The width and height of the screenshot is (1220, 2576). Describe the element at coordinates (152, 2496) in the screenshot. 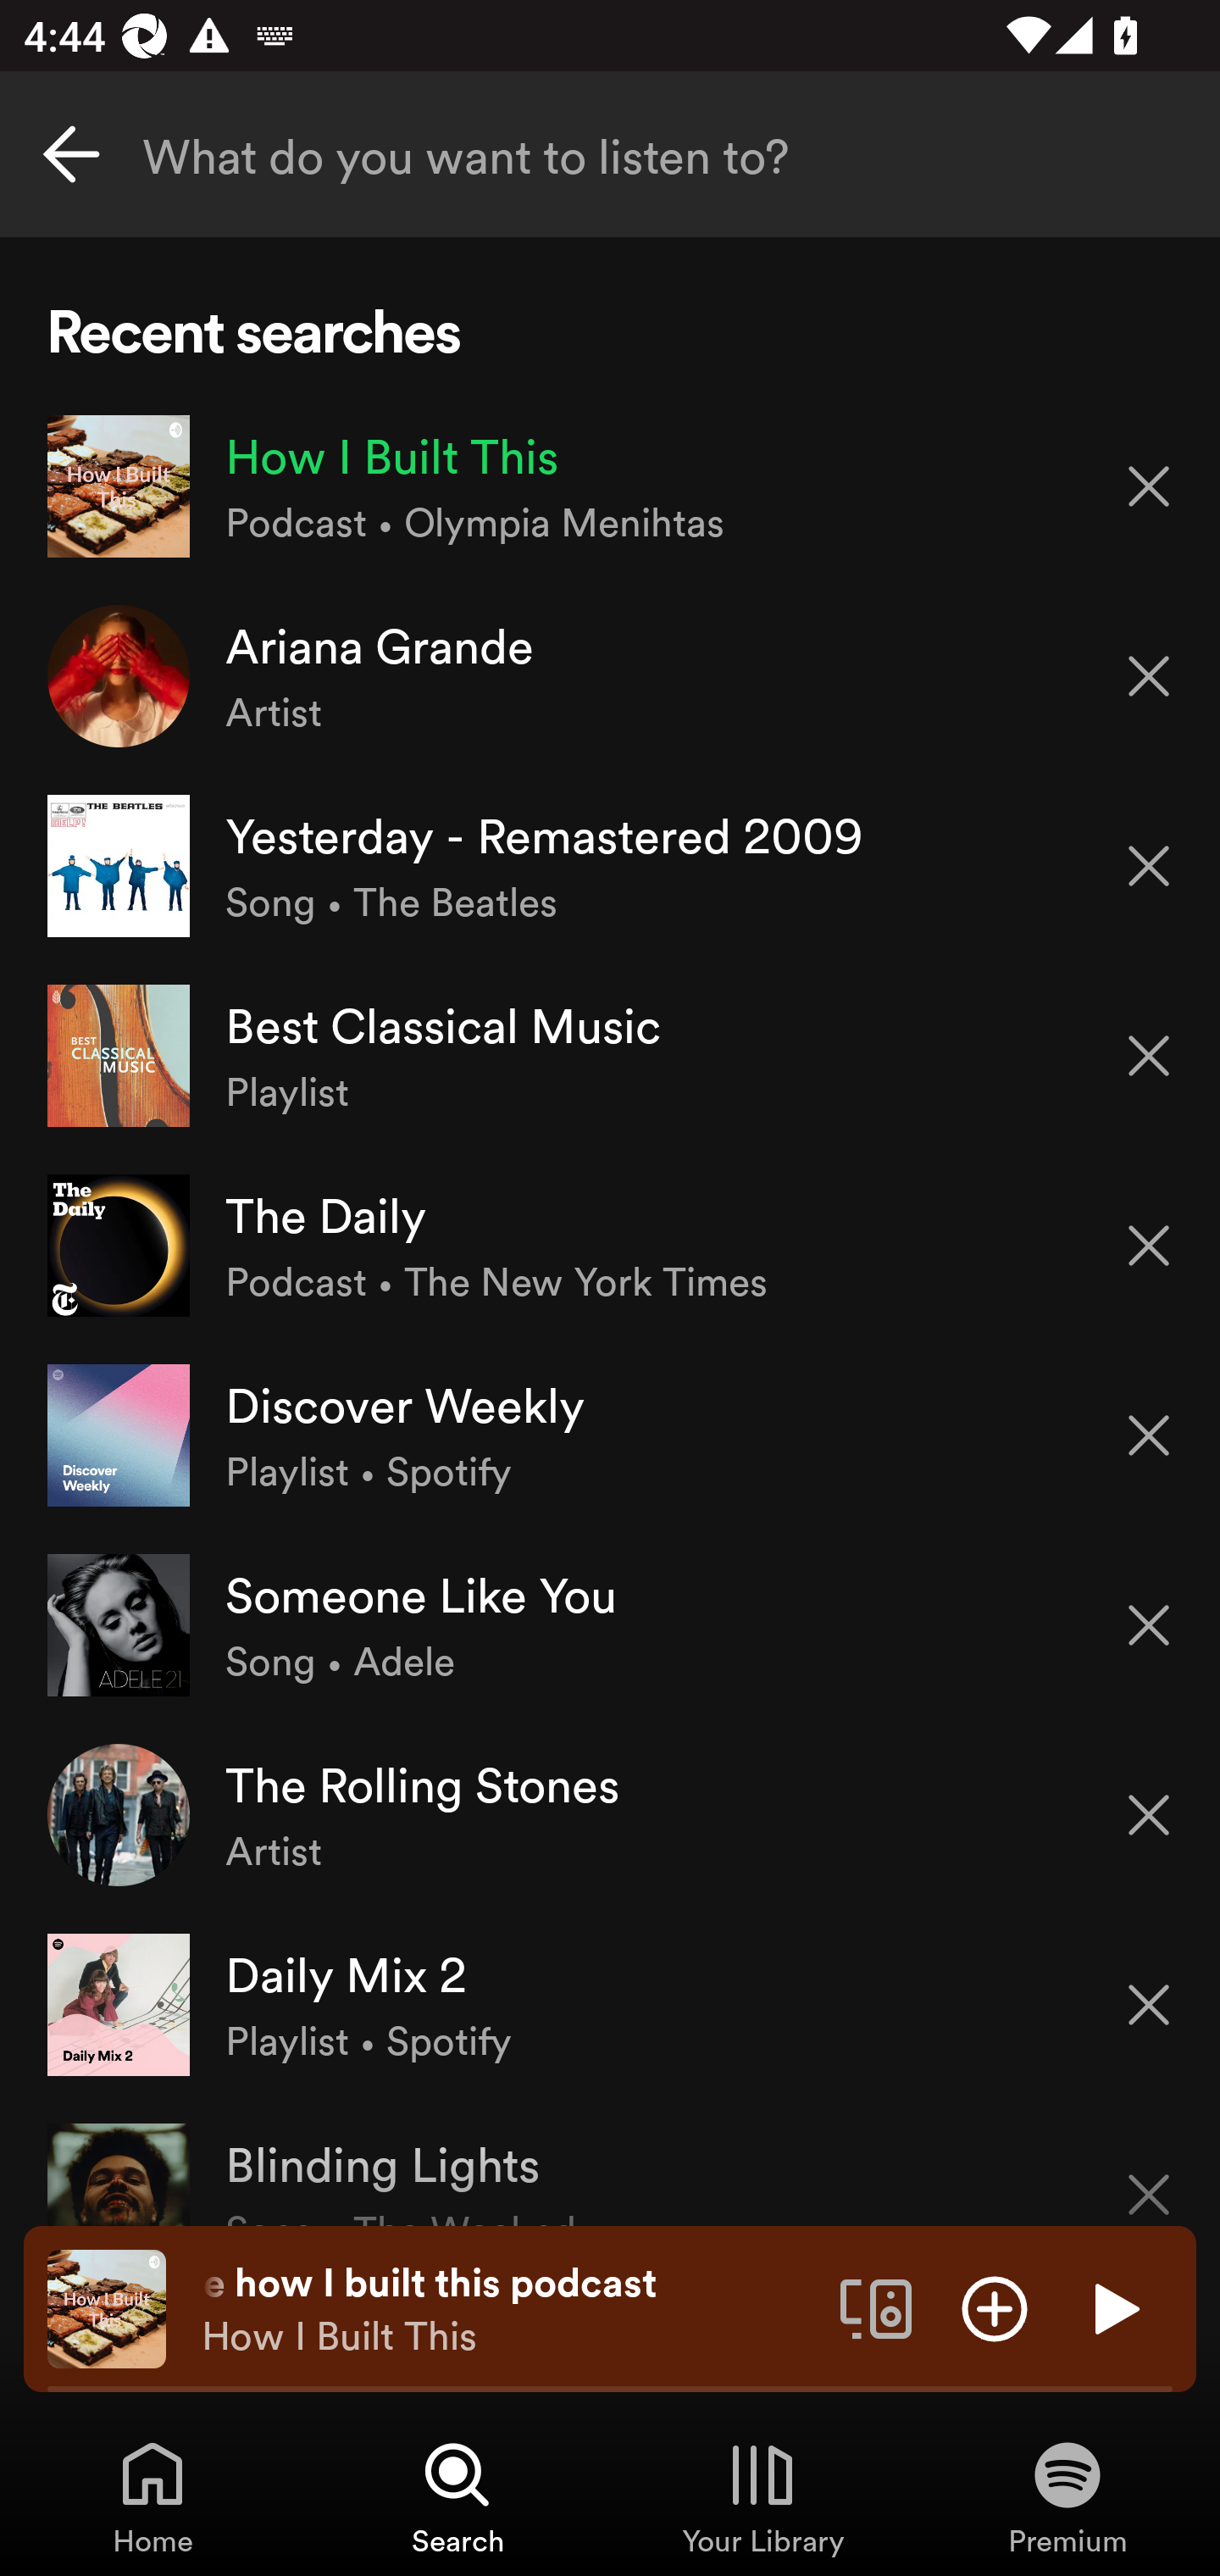

I see `Home, Tab 1 of 4 Home Home` at that location.